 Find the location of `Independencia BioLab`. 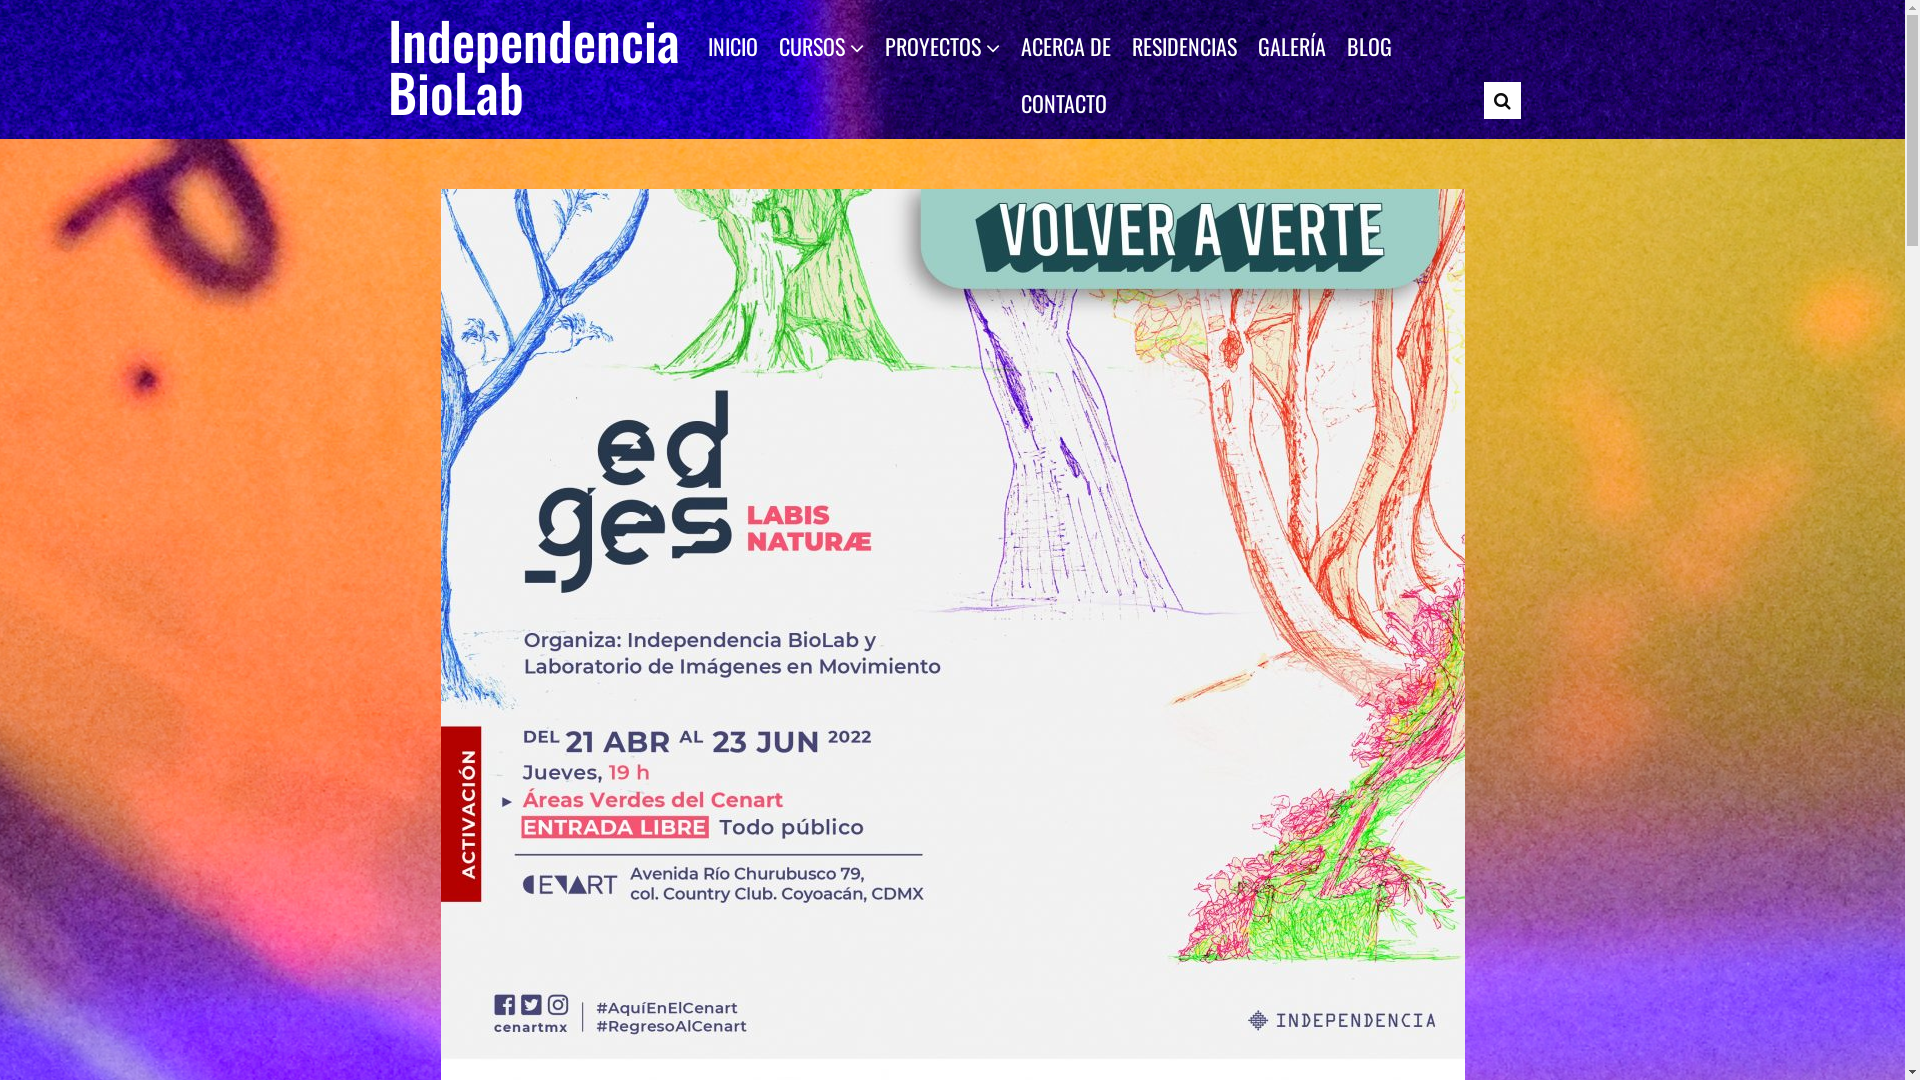

Independencia BioLab is located at coordinates (534, 66).